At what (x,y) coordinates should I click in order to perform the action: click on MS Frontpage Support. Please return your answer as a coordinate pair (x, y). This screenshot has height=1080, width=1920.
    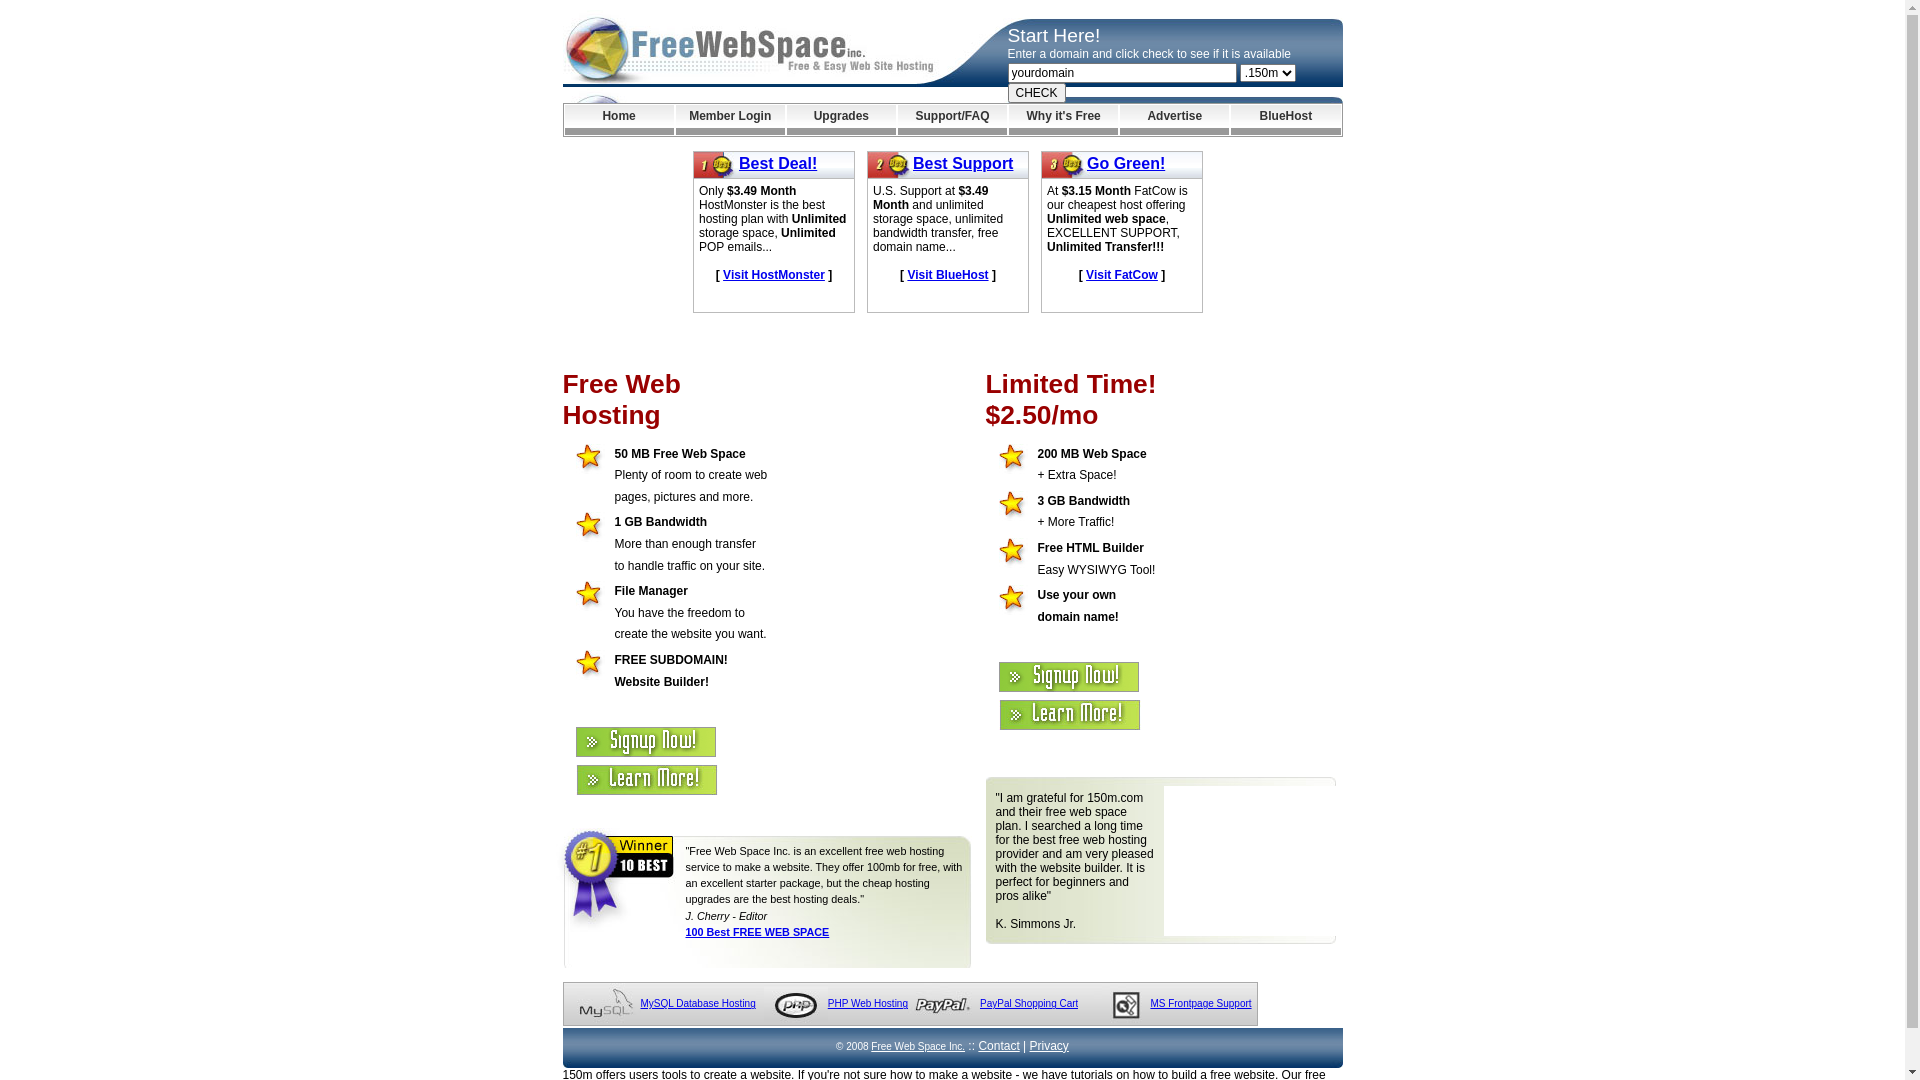
    Looking at the image, I should click on (1200, 1004).